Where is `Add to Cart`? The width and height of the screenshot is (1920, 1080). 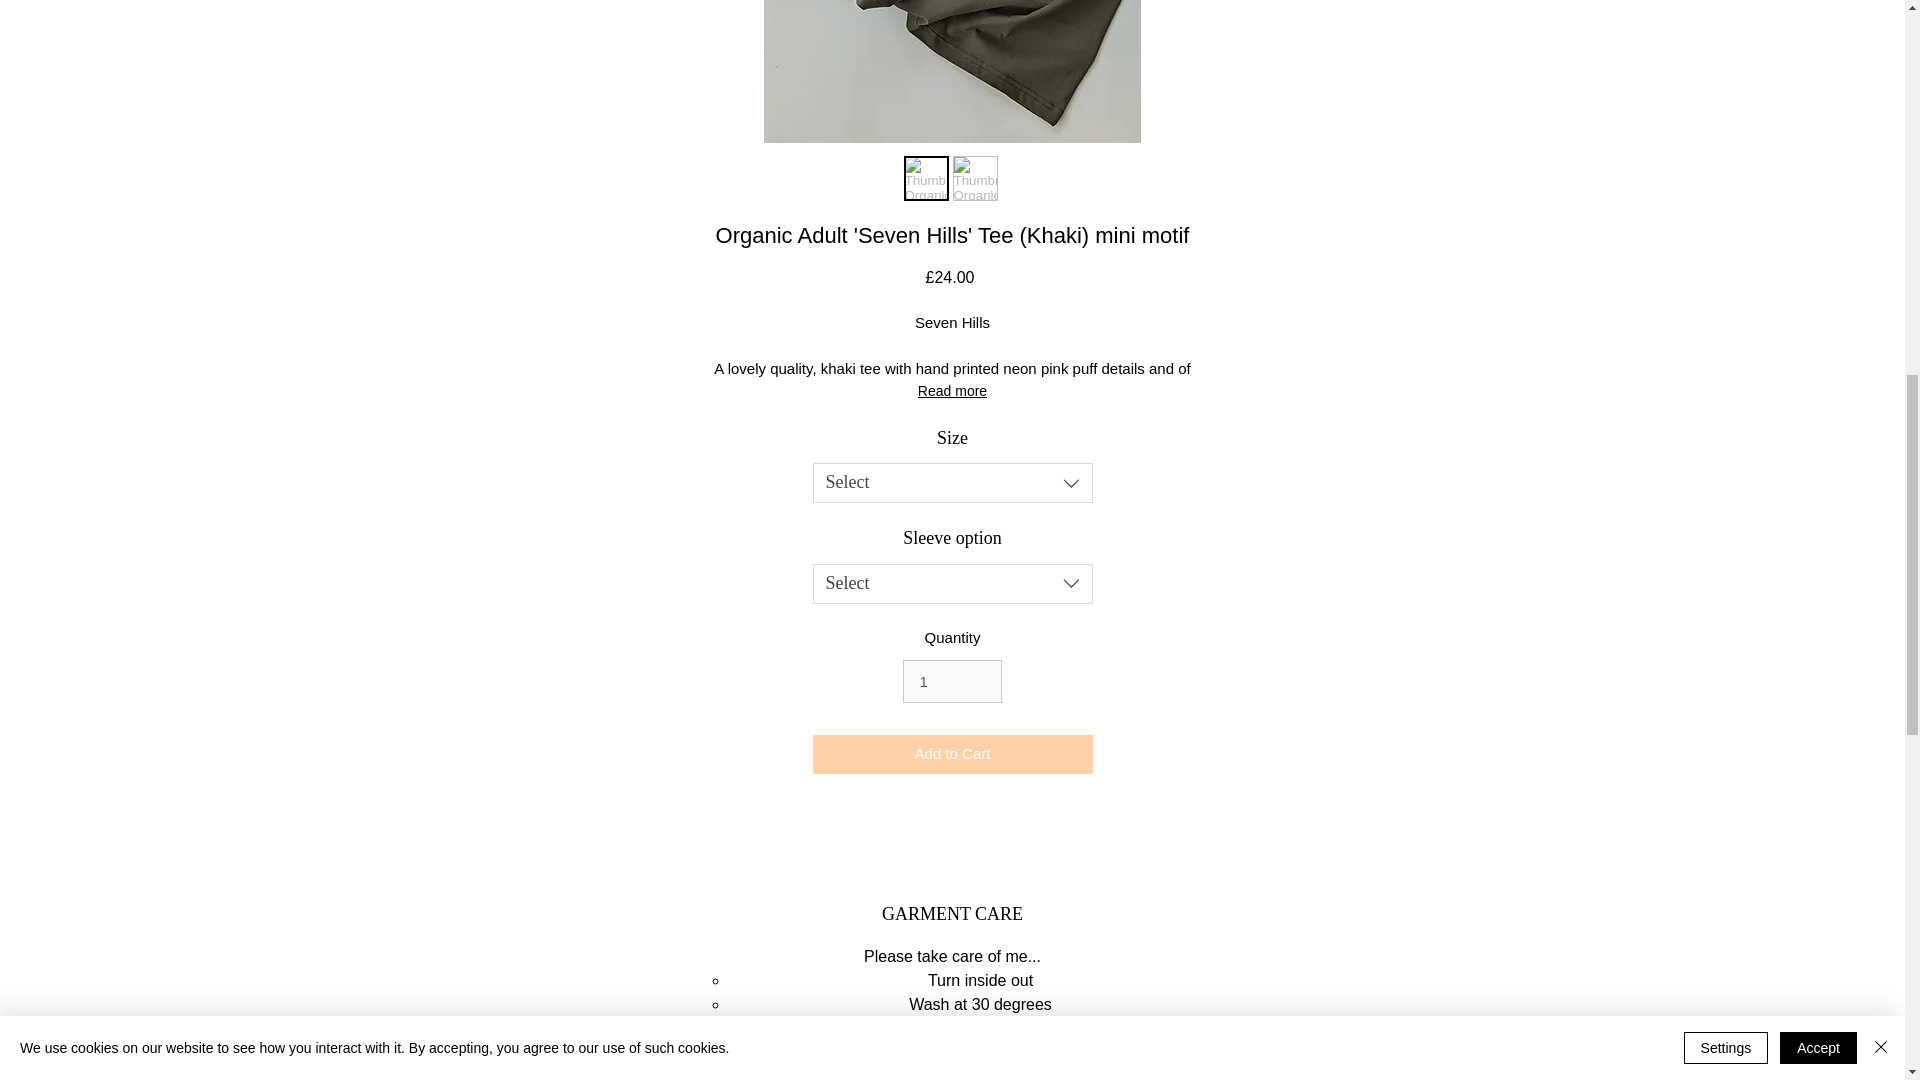
Add to Cart is located at coordinates (952, 754).